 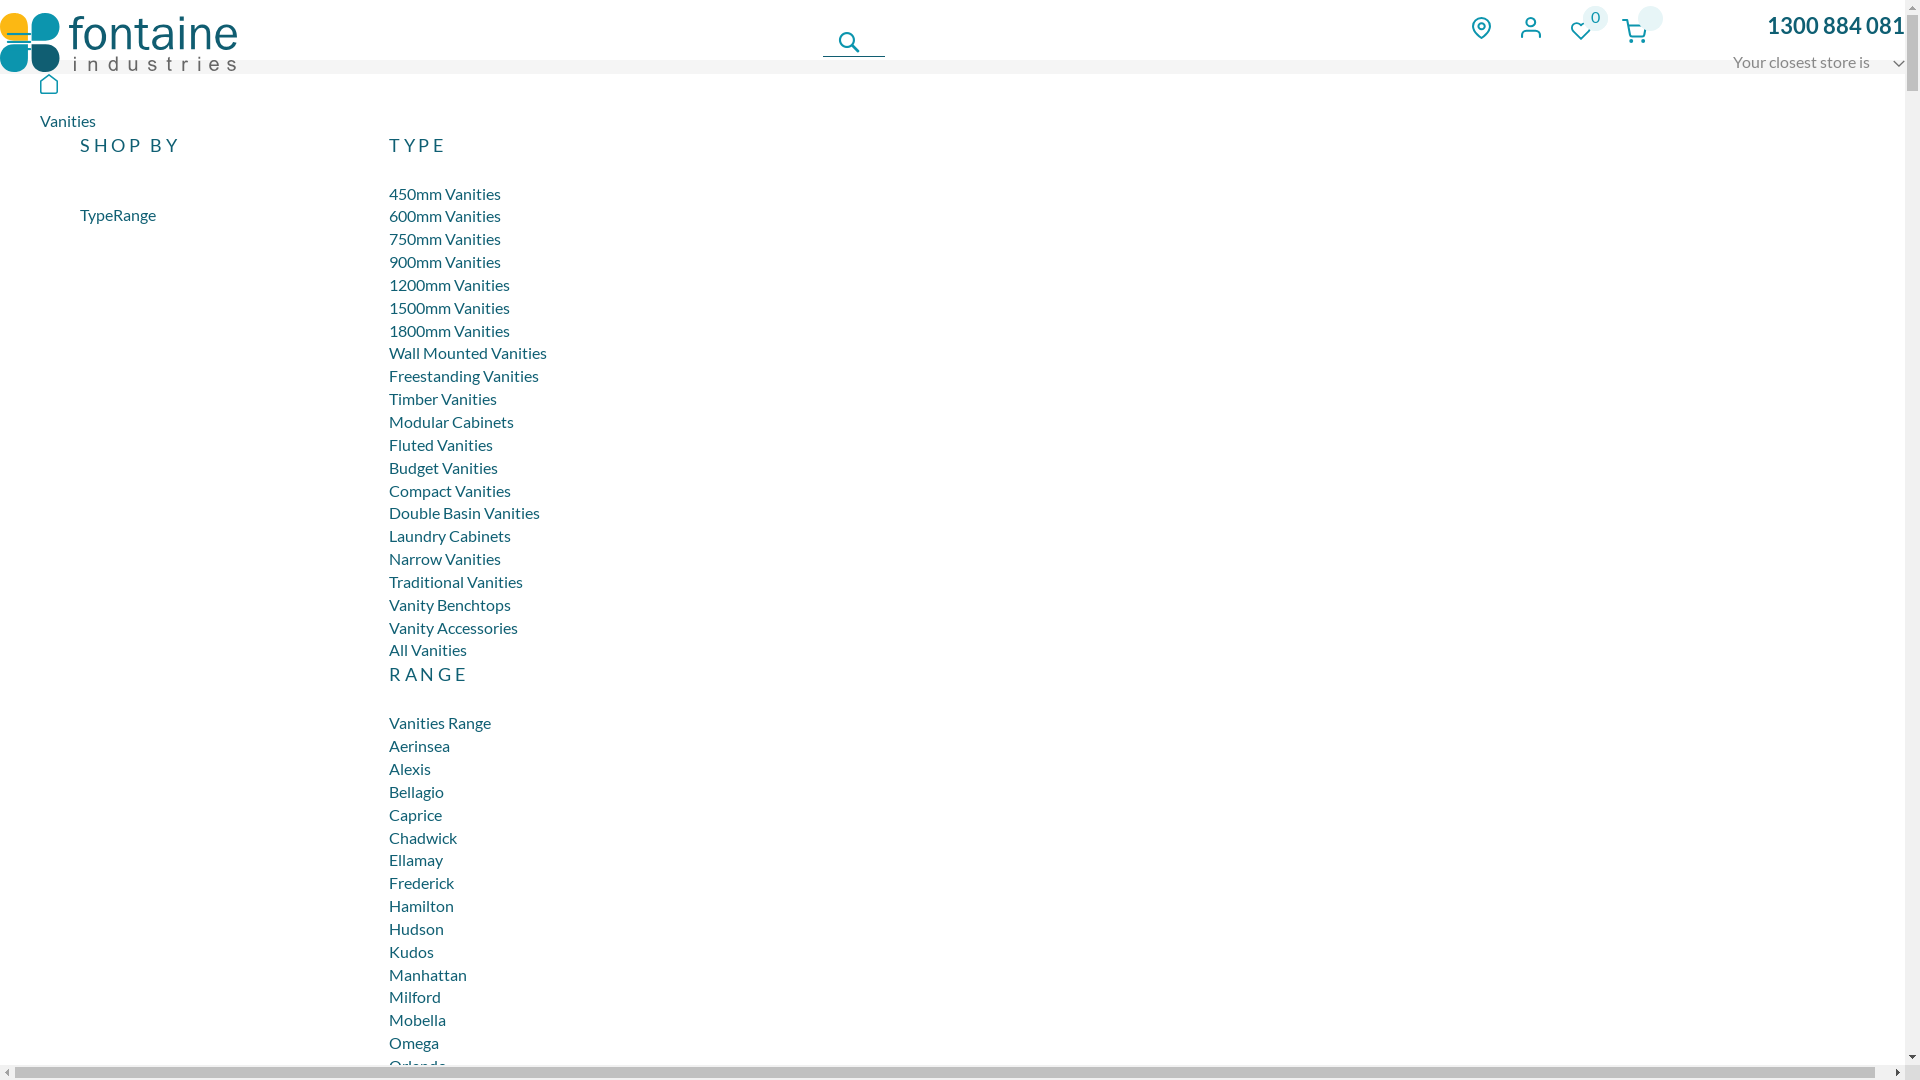 I want to click on Budget Vanities, so click(x=444, y=468).